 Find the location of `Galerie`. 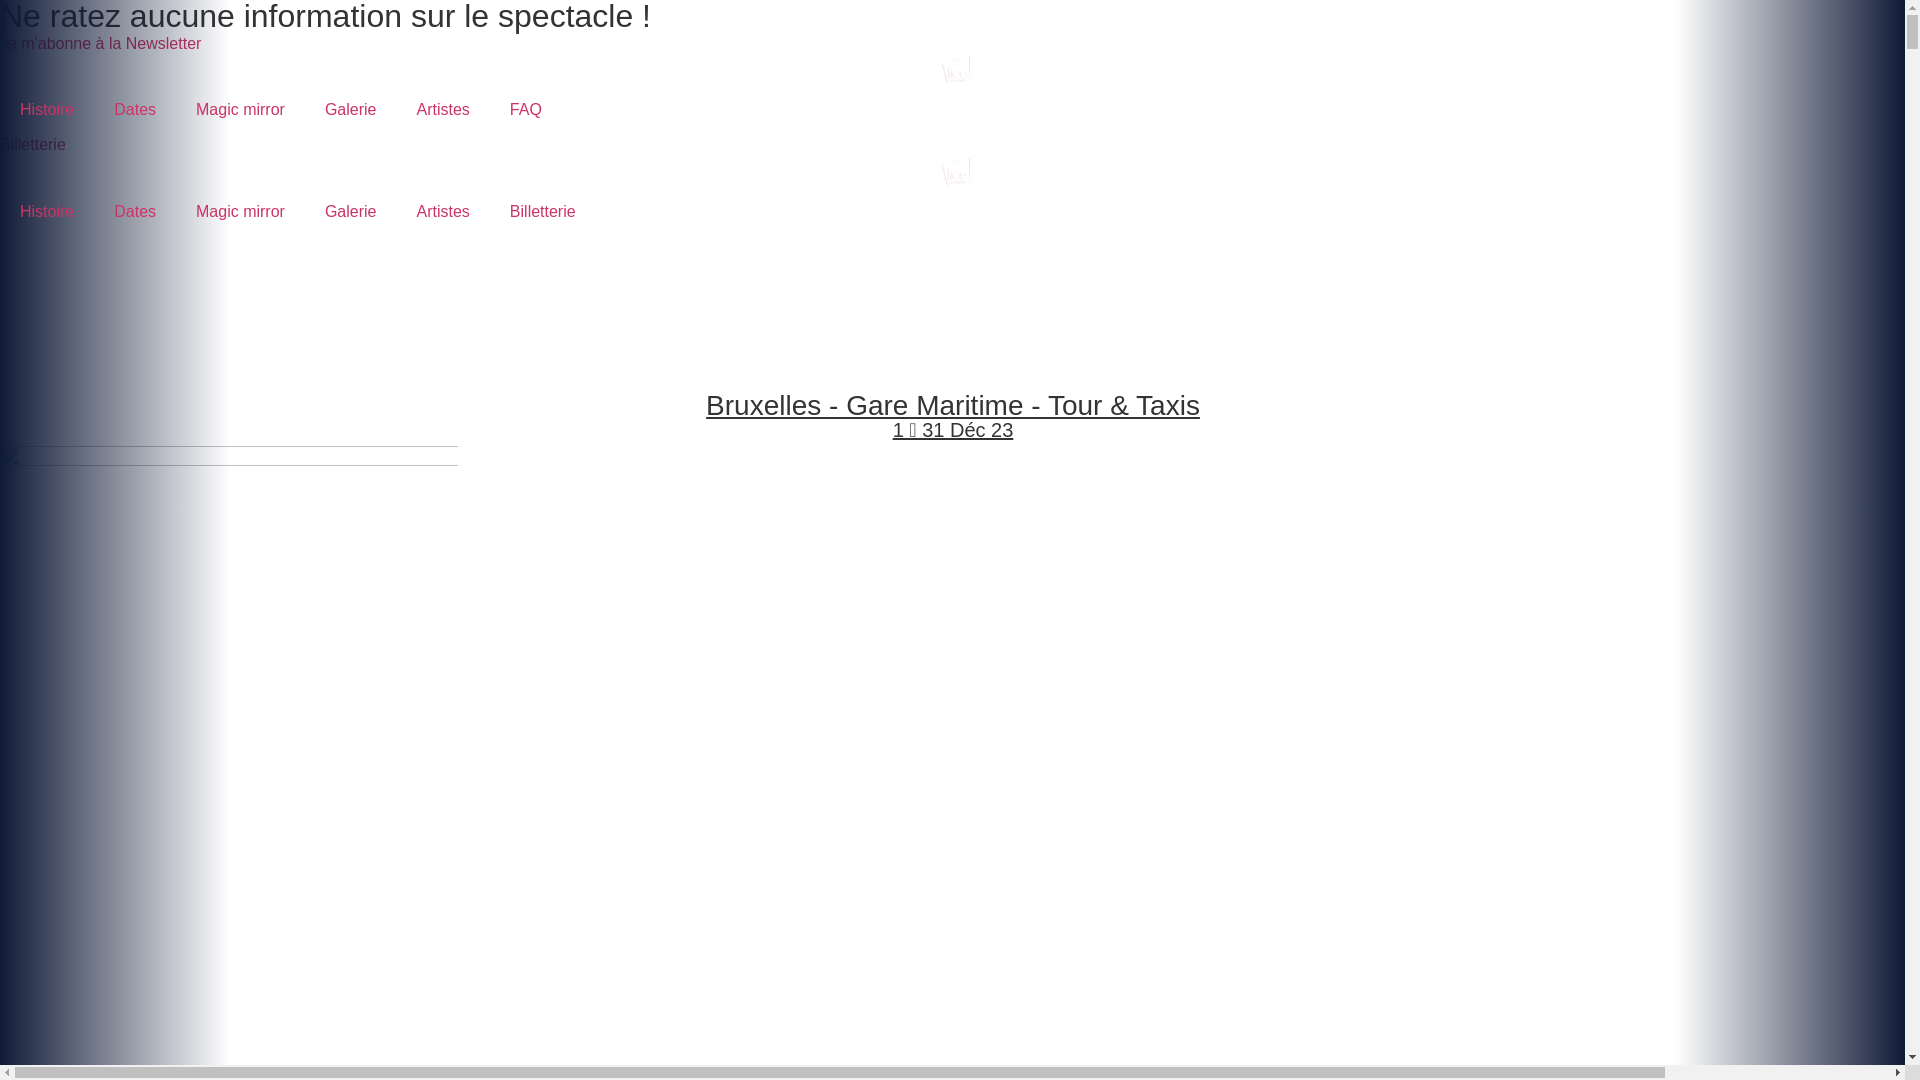

Galerie is located at coordinates (351, 212).